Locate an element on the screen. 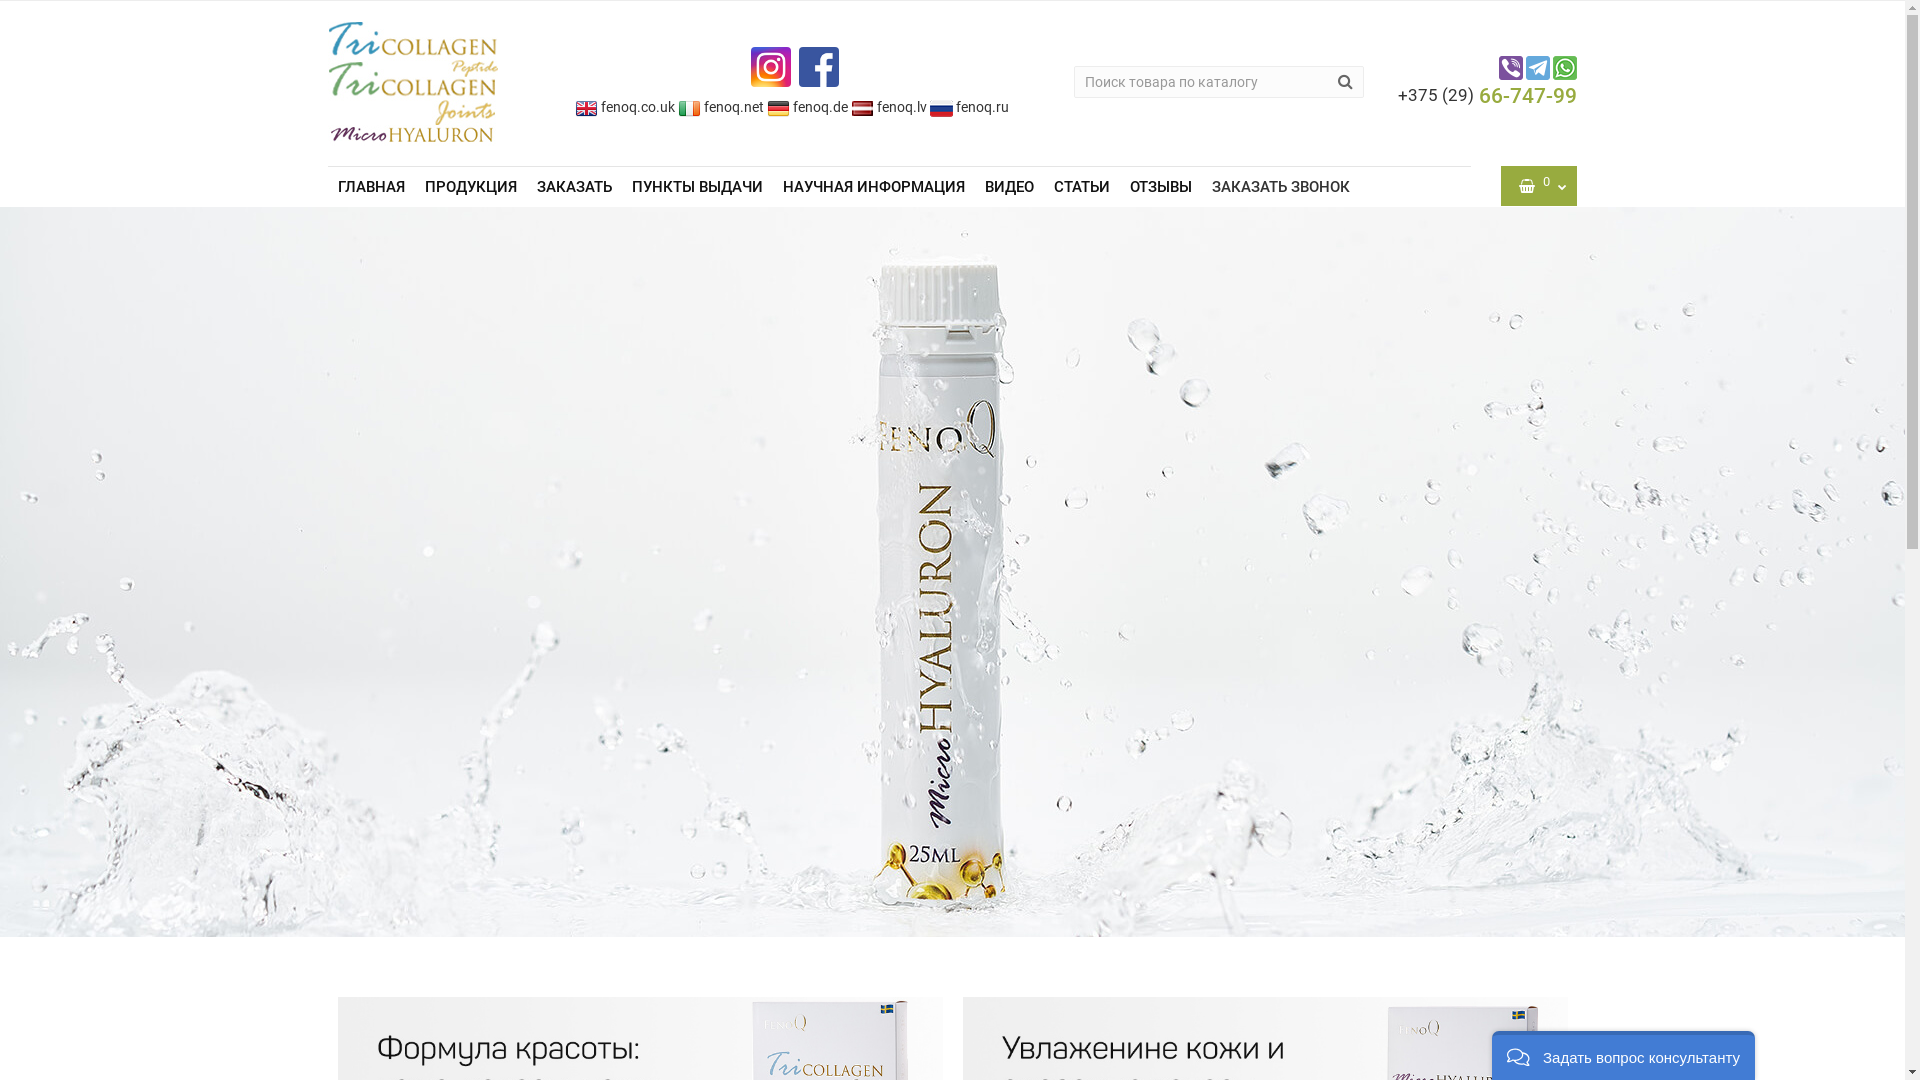 The image size is (1920, 1080). Tricollagen.by is located at coordinates (413, 84).